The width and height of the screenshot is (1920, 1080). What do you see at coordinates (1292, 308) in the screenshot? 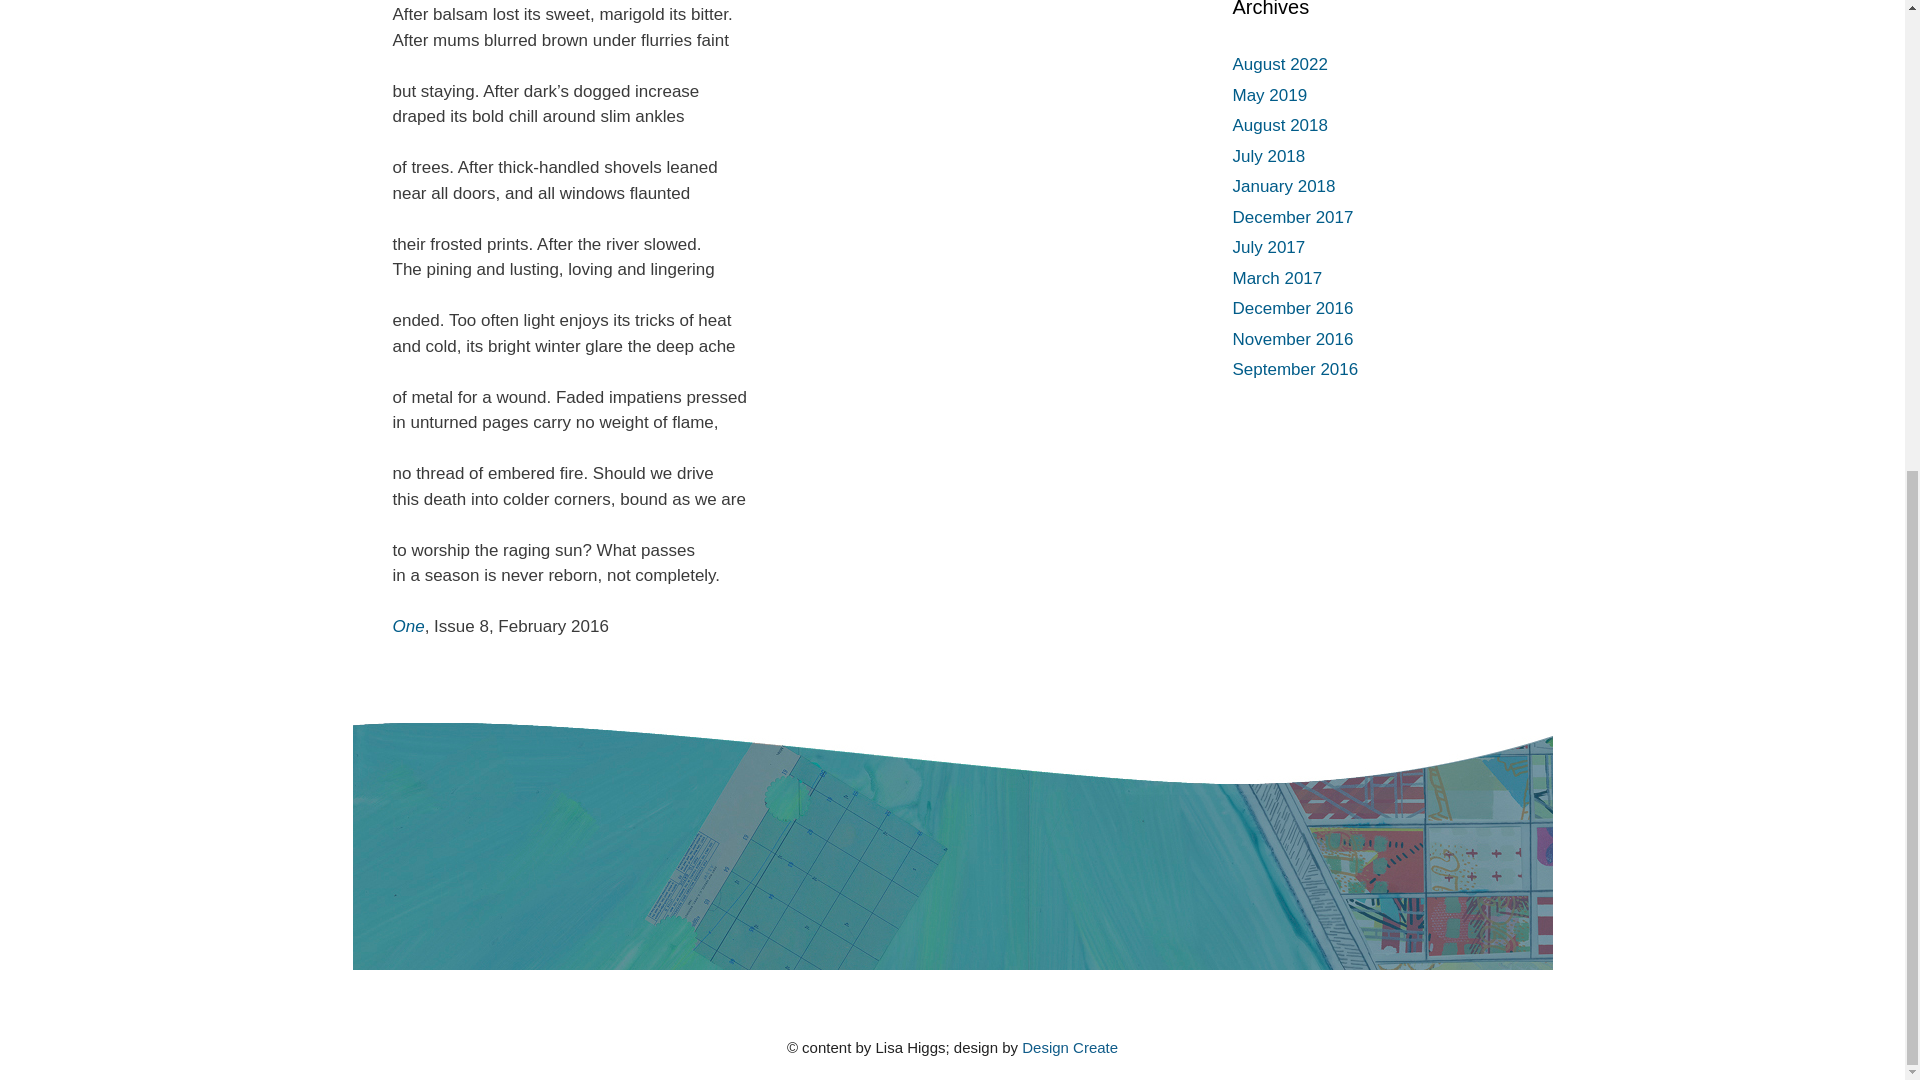
I see `December 2016` at bounding box center [1292, 308].